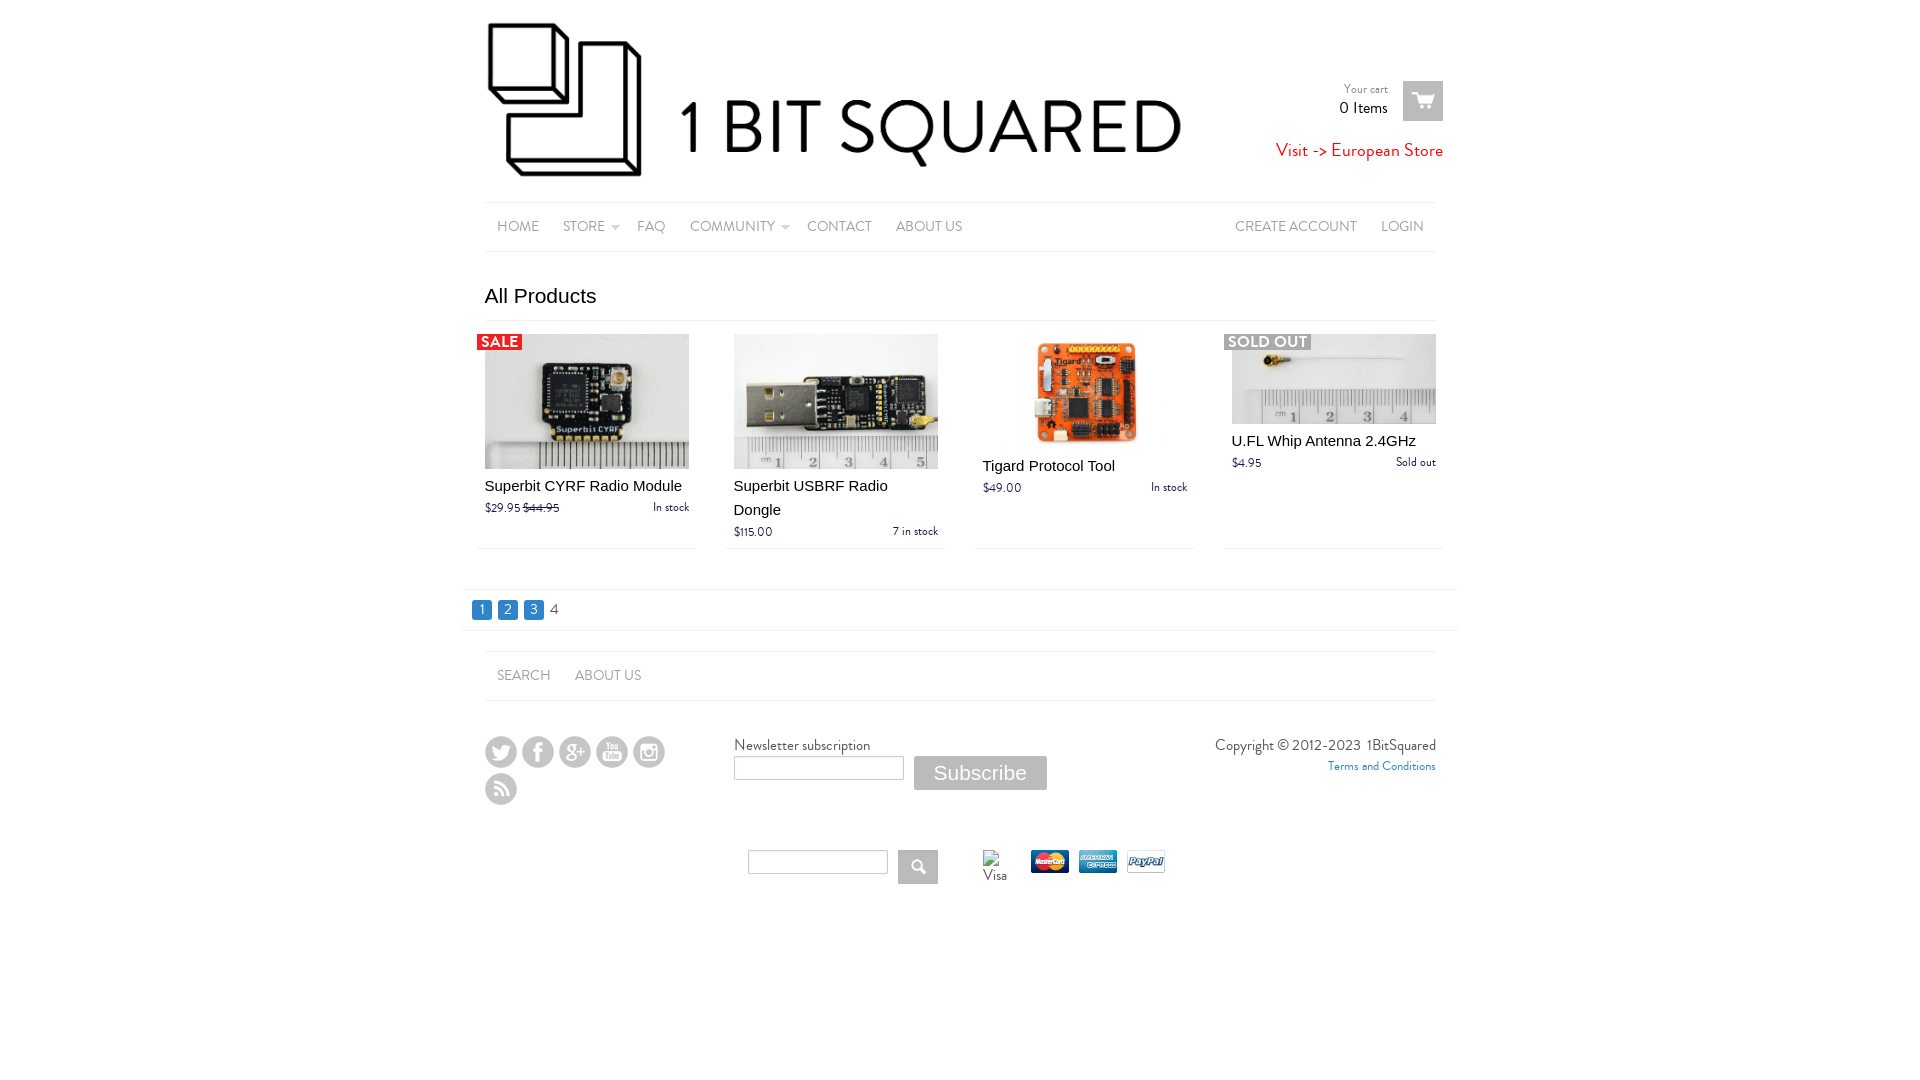  Describe the element at coordinates (534, 610) in the screenshot. I see `3` at that location.